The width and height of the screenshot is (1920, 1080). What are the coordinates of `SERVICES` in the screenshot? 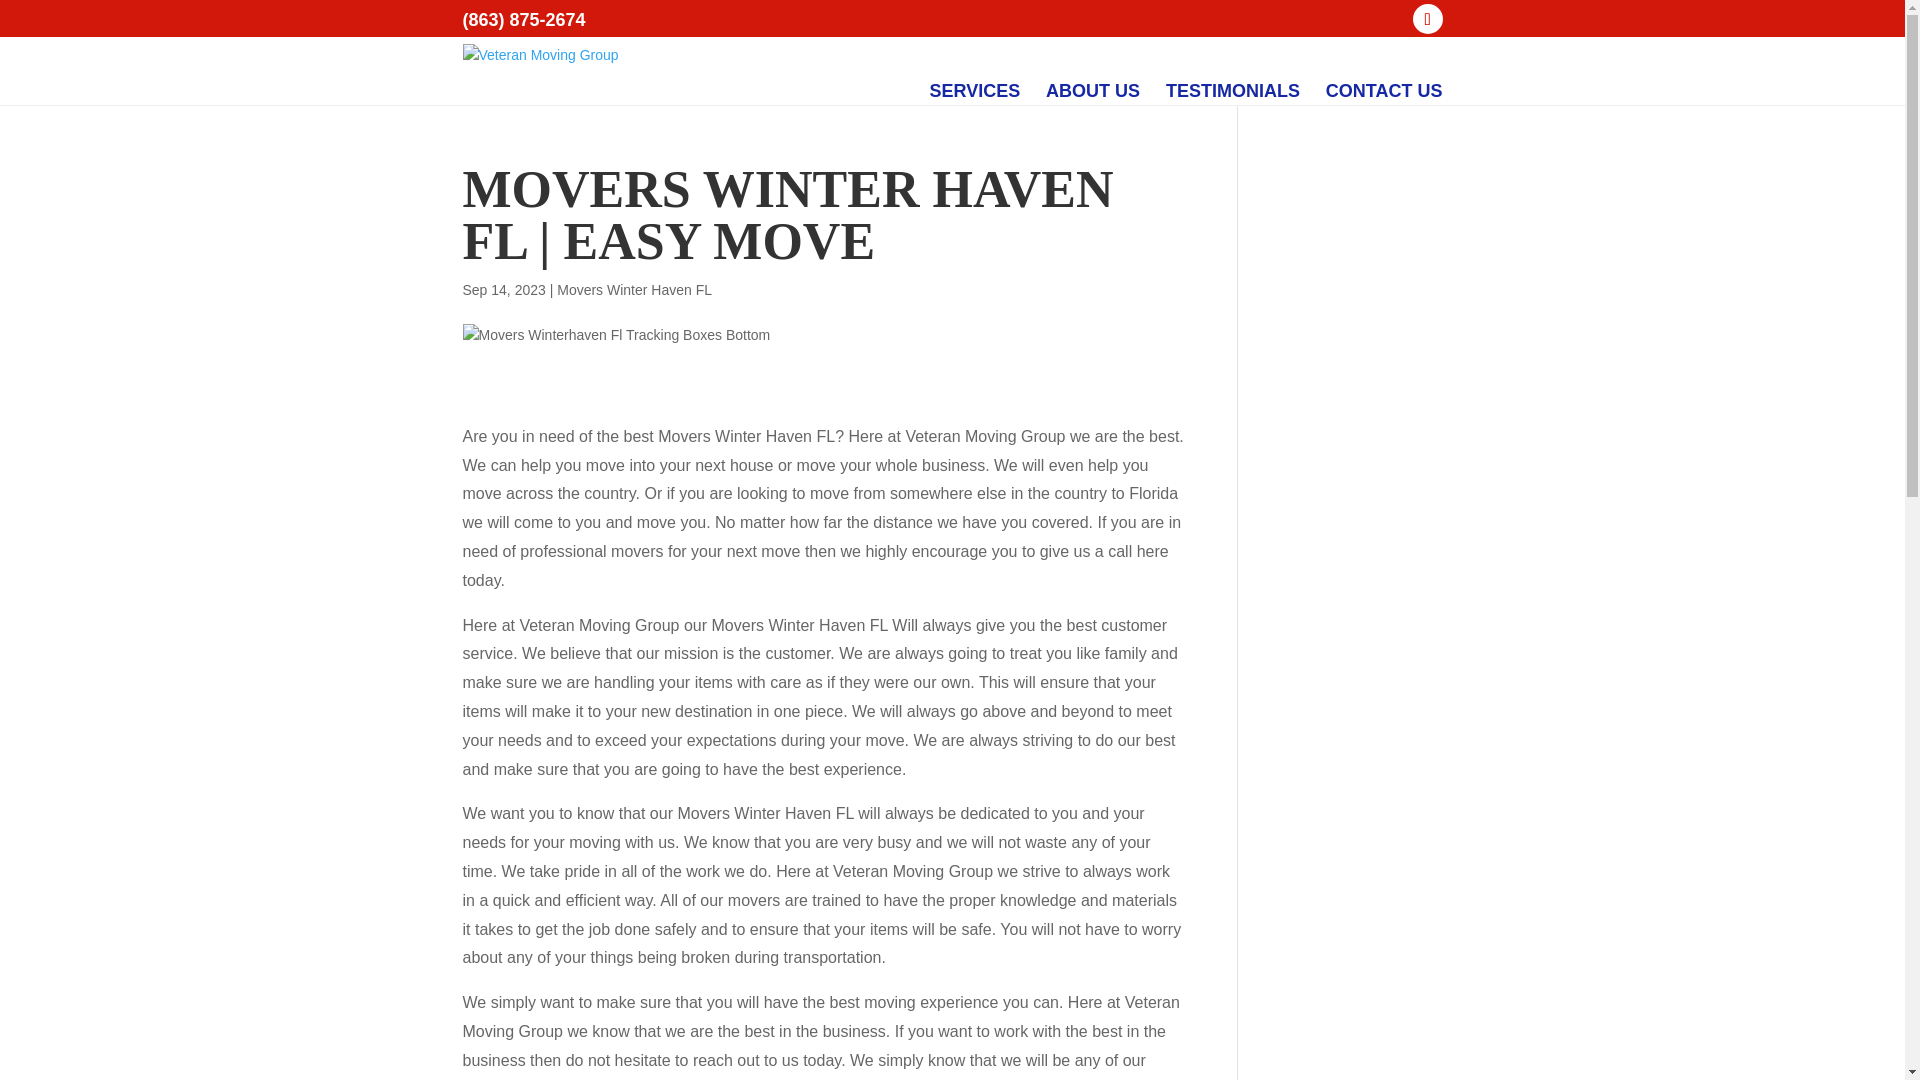 It's located at (974, 91).